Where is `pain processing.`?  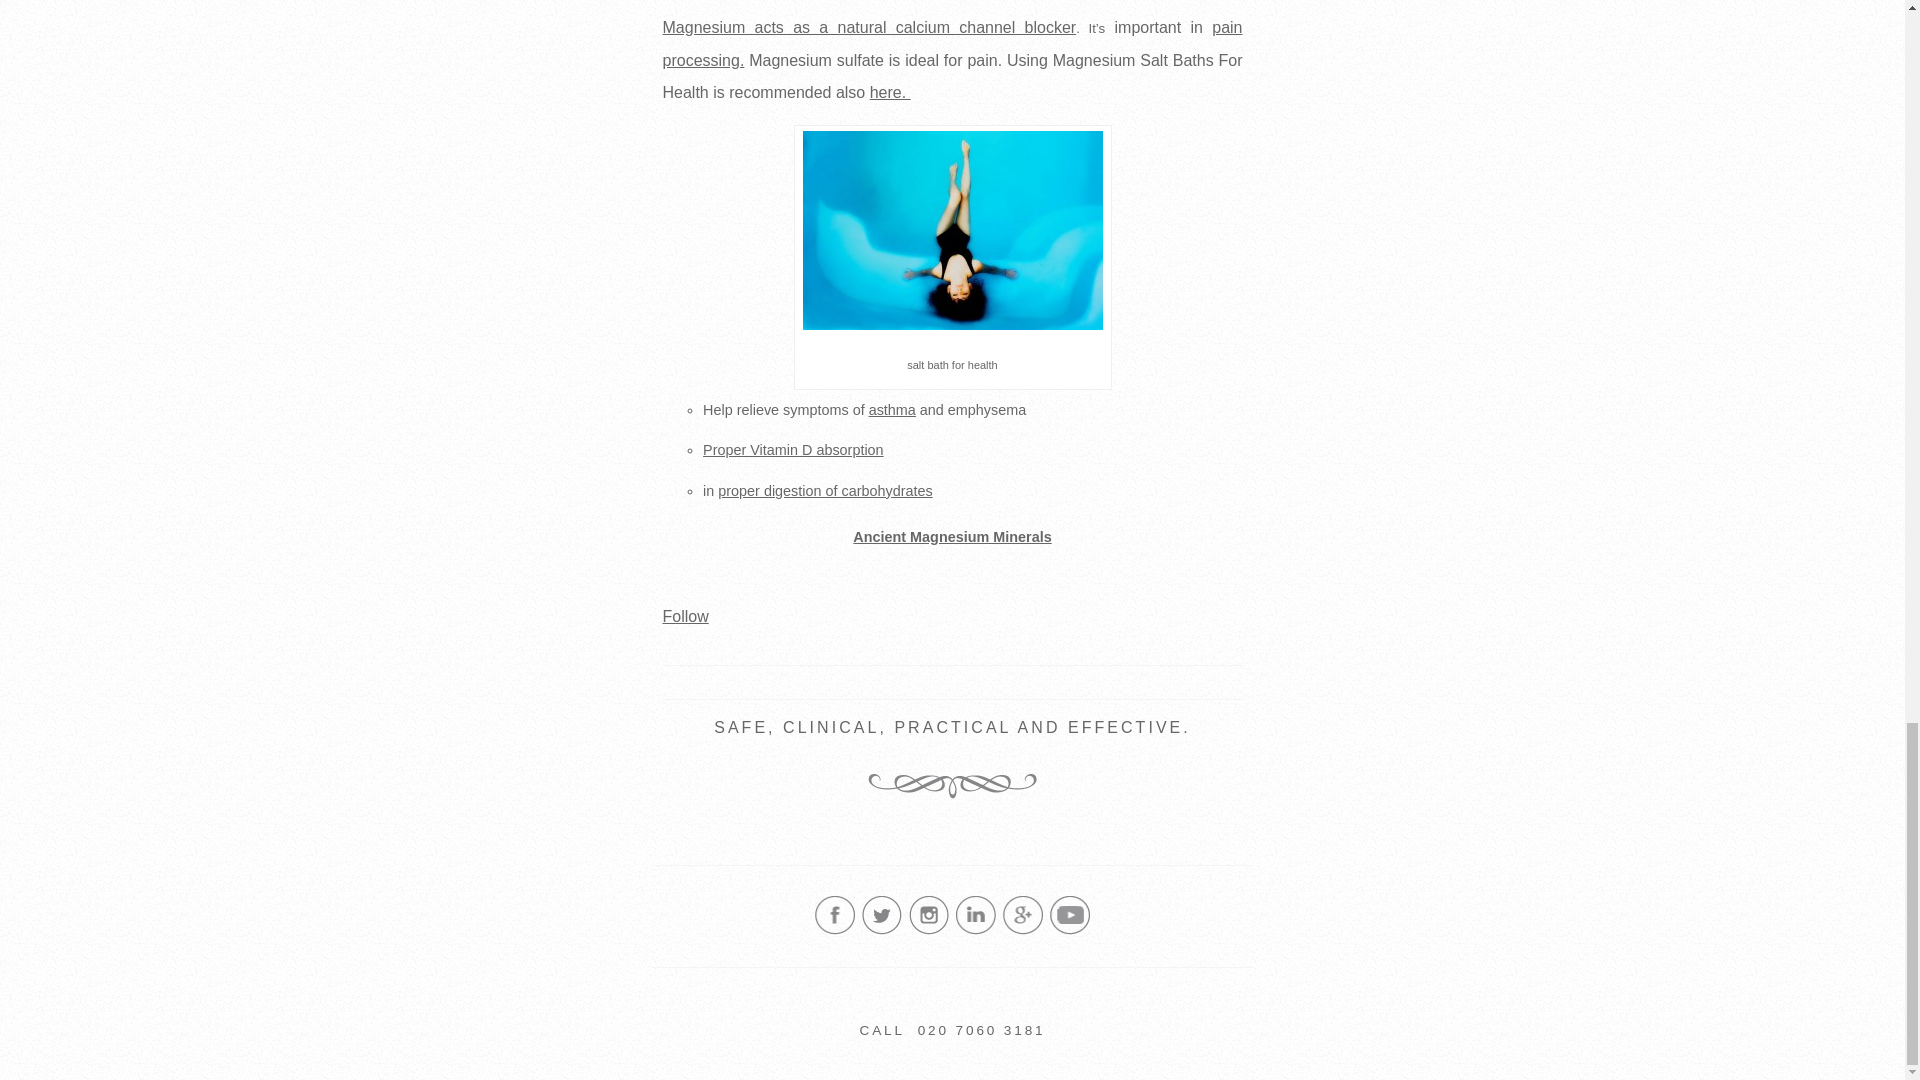
pain processing. is located at coordinates (952, 44).